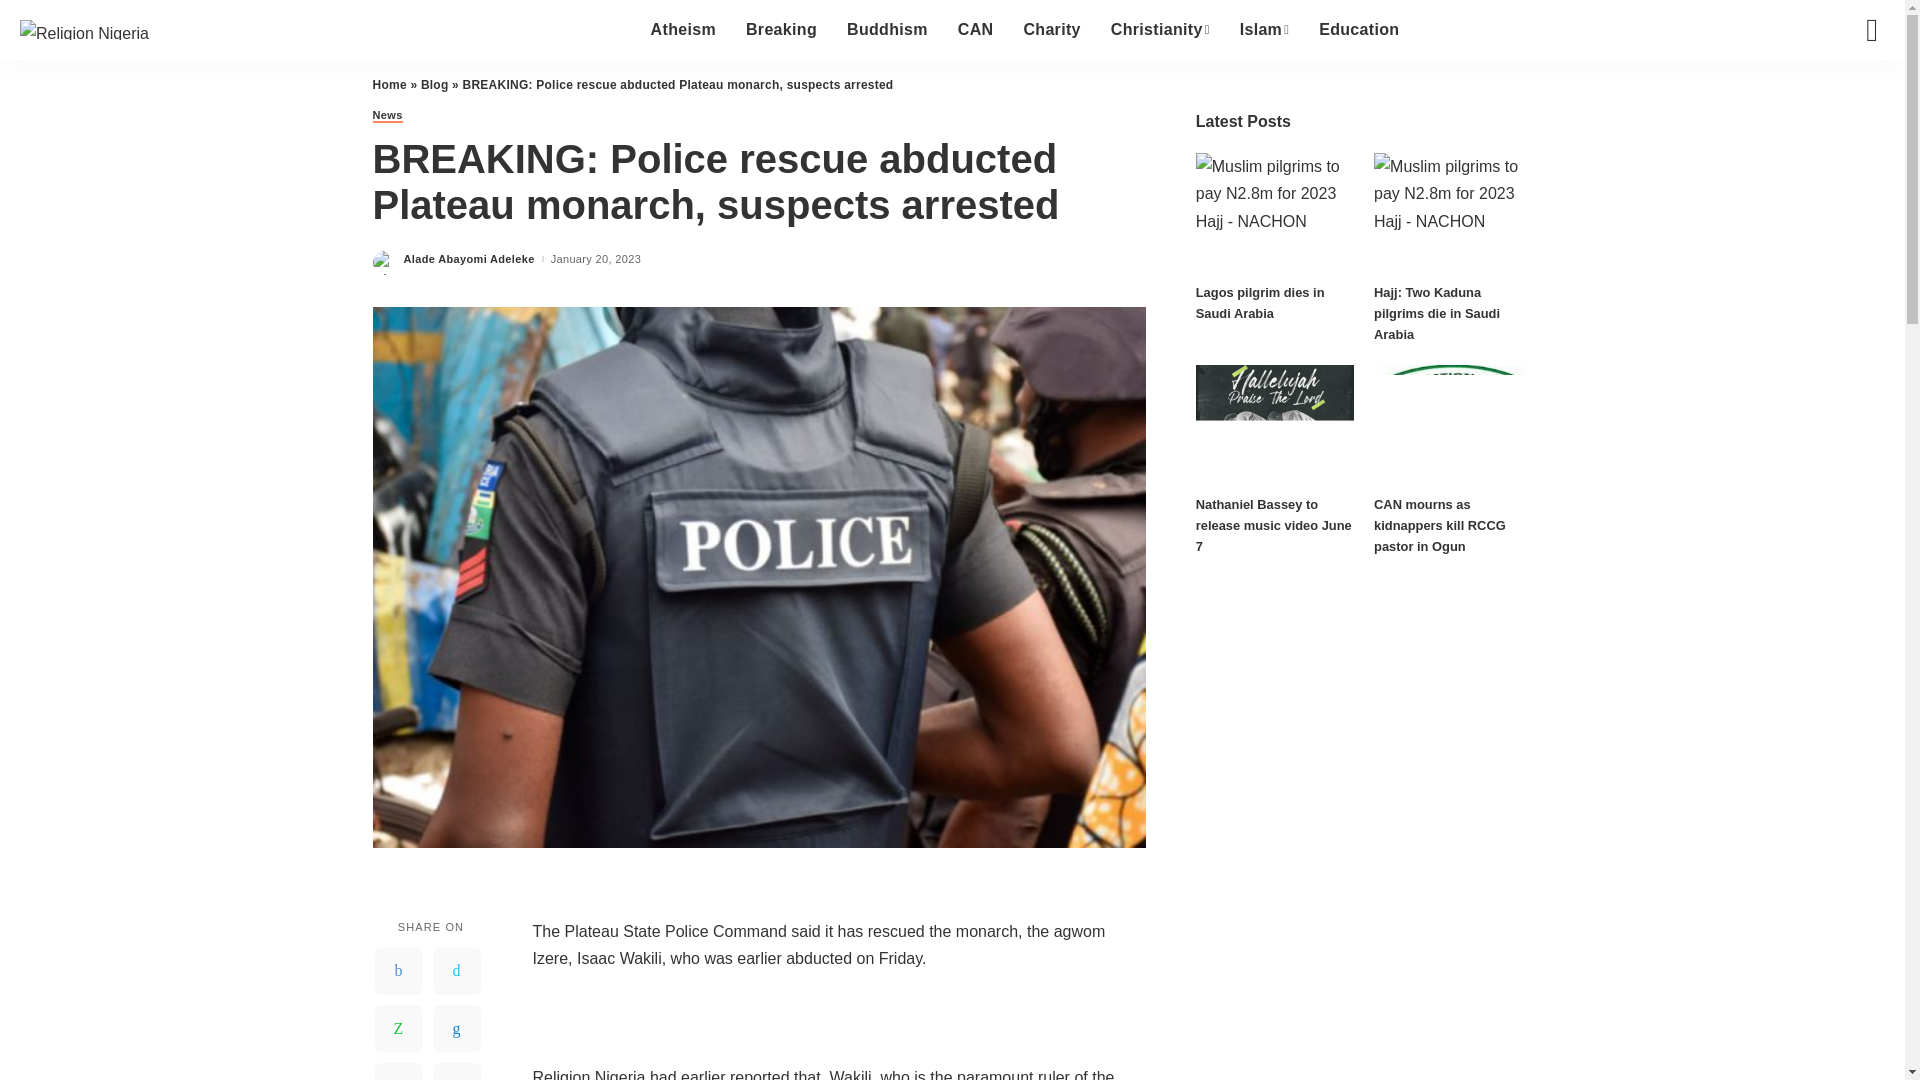  Describe the element at coordinates (1051, 30) in the screenshot. I see `Charity` at that location.